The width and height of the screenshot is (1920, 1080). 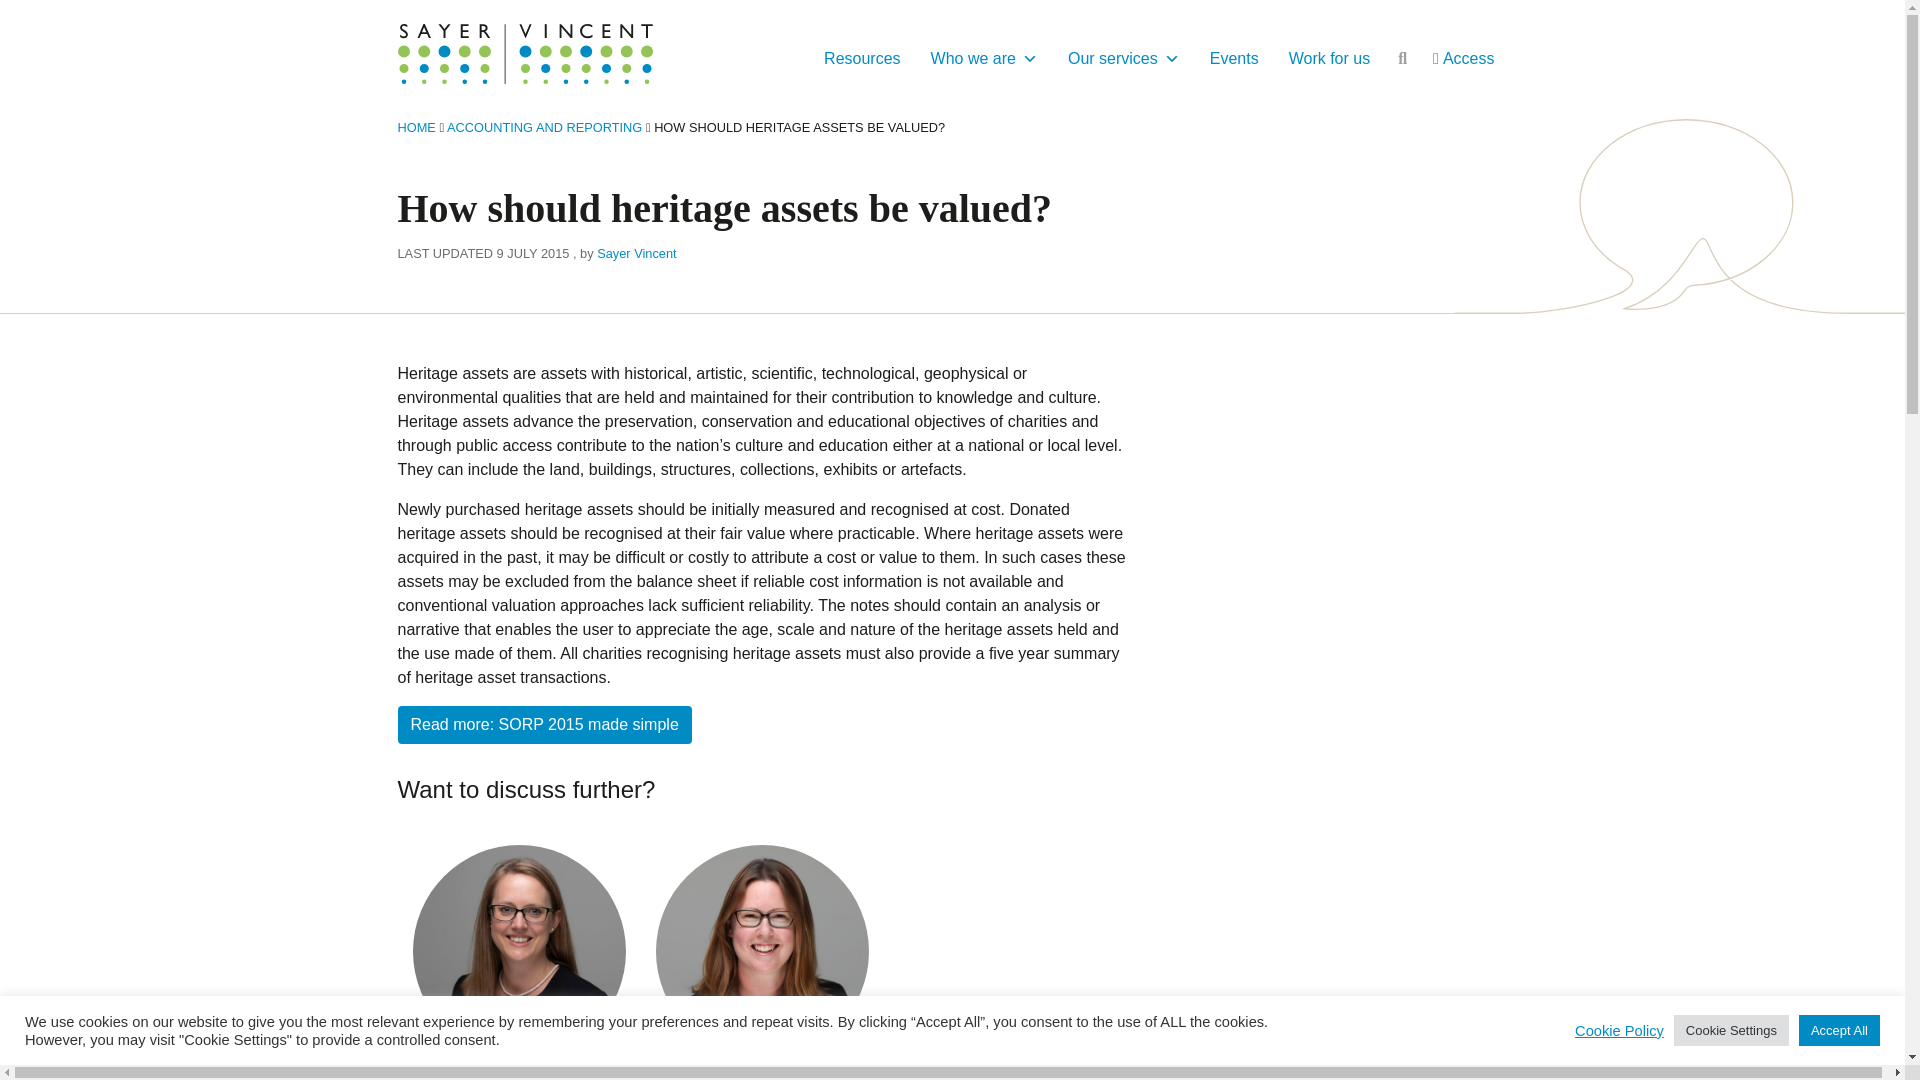 What do you see at coordinates (636, 254) in the screenshot?
I see `Sayer Vincent` at bounding box center [636, 254].